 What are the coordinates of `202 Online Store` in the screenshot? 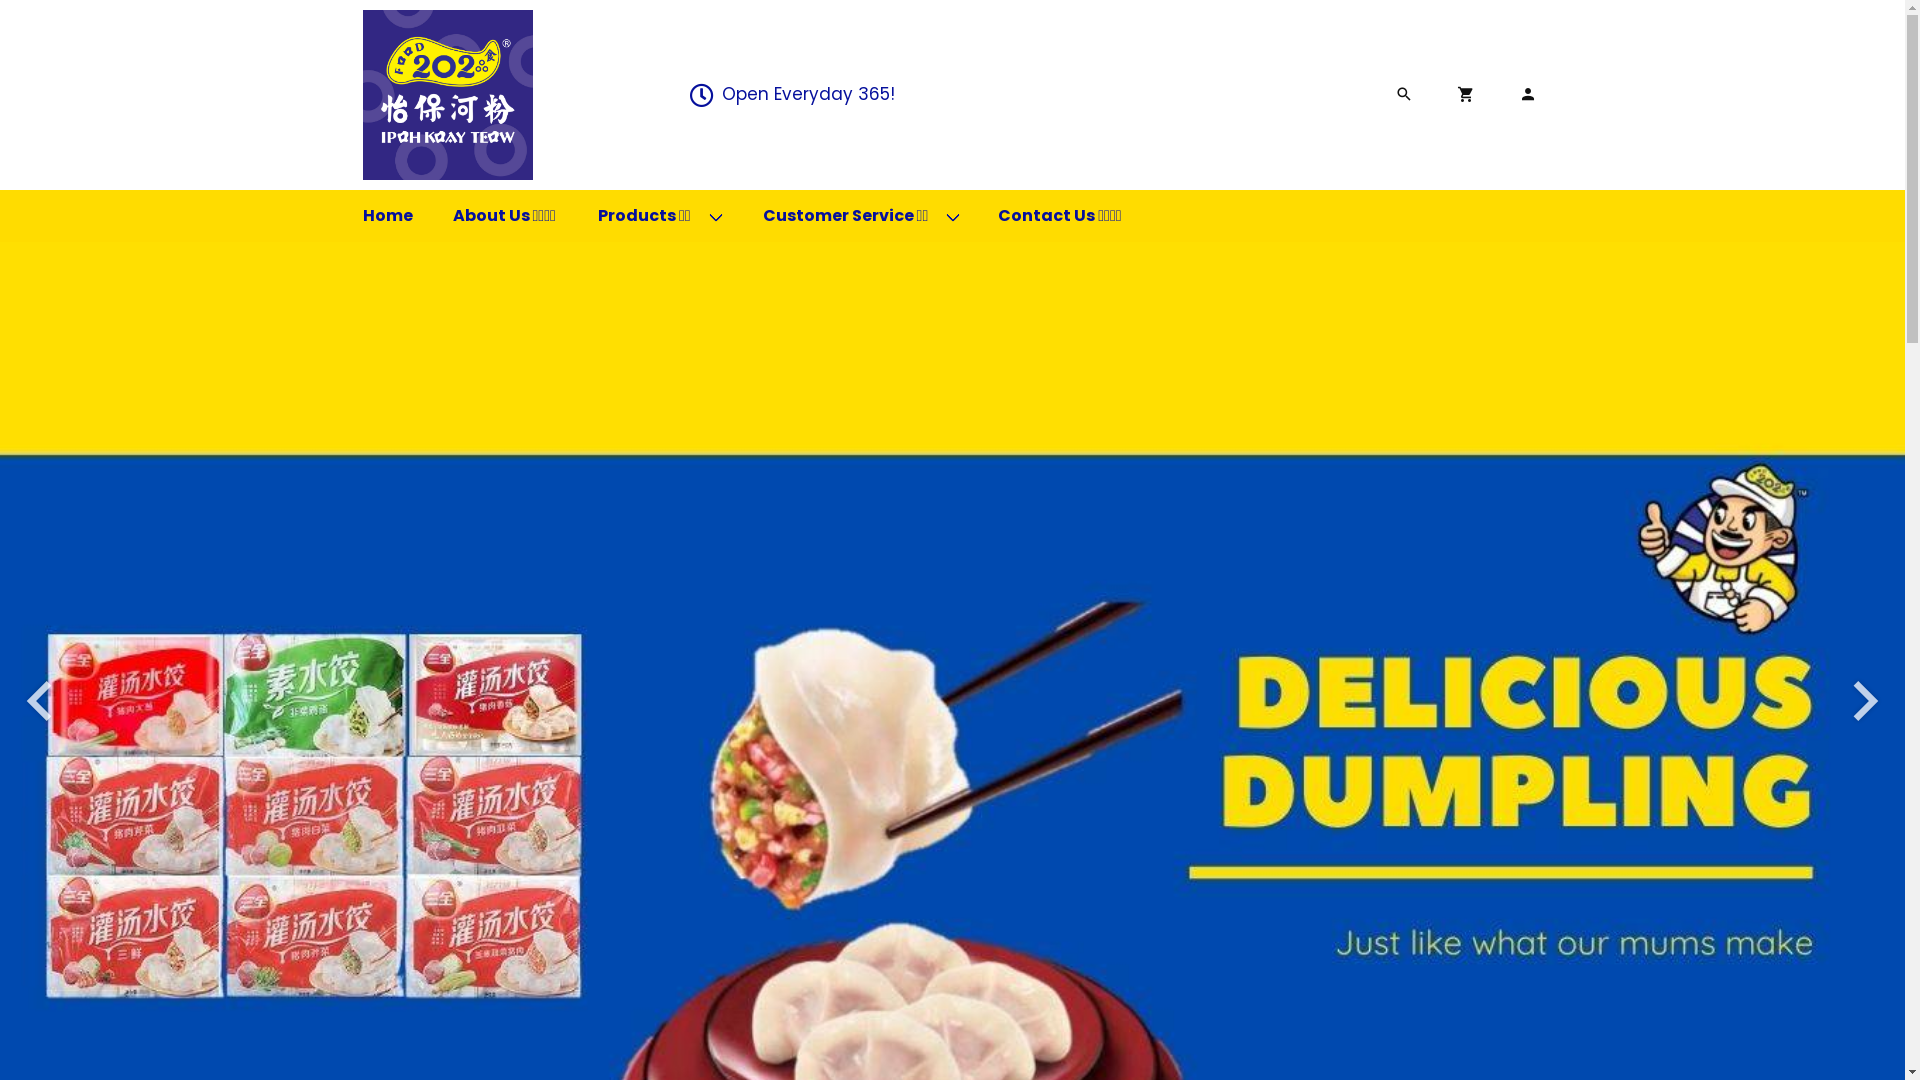 It's located at (447, 95).